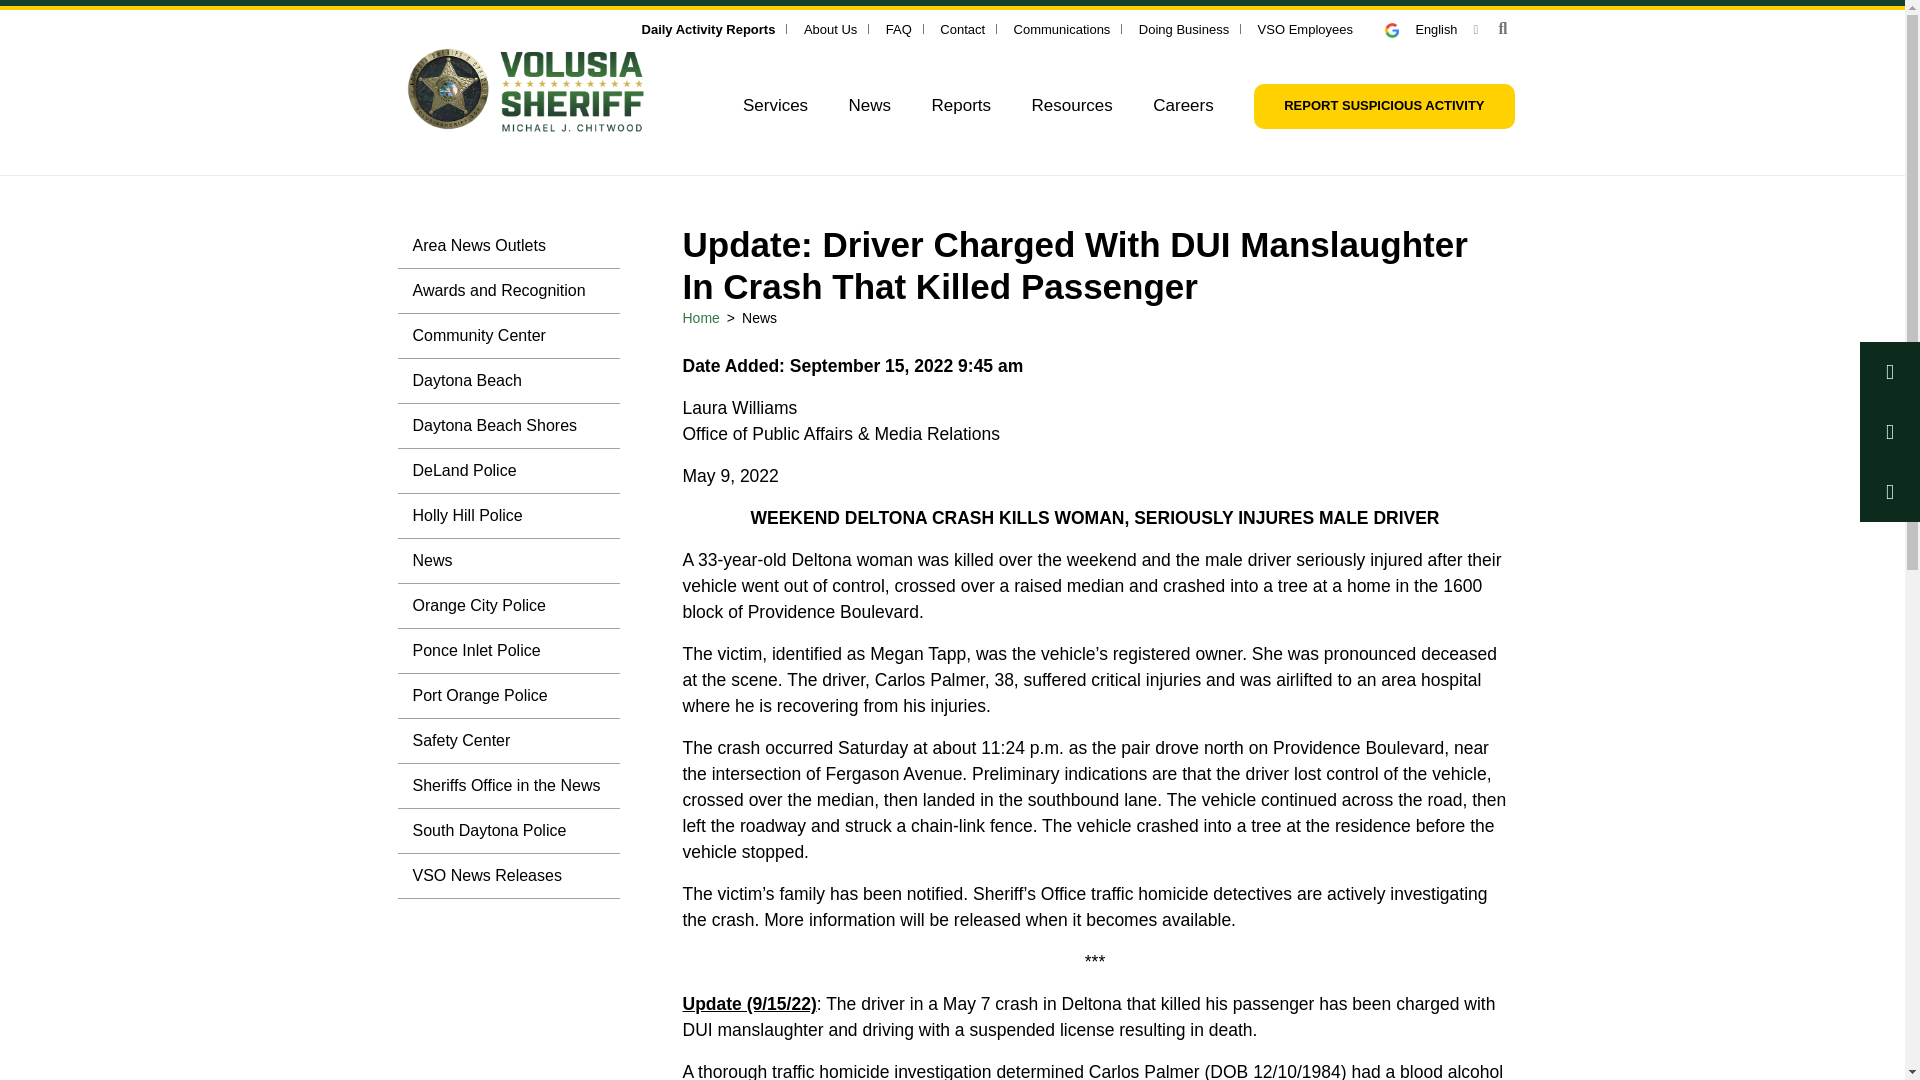 The image size is (1920, 1080). Describe the element at coordinates (830, 28) in the screenshot. I see `About Us` at that location.